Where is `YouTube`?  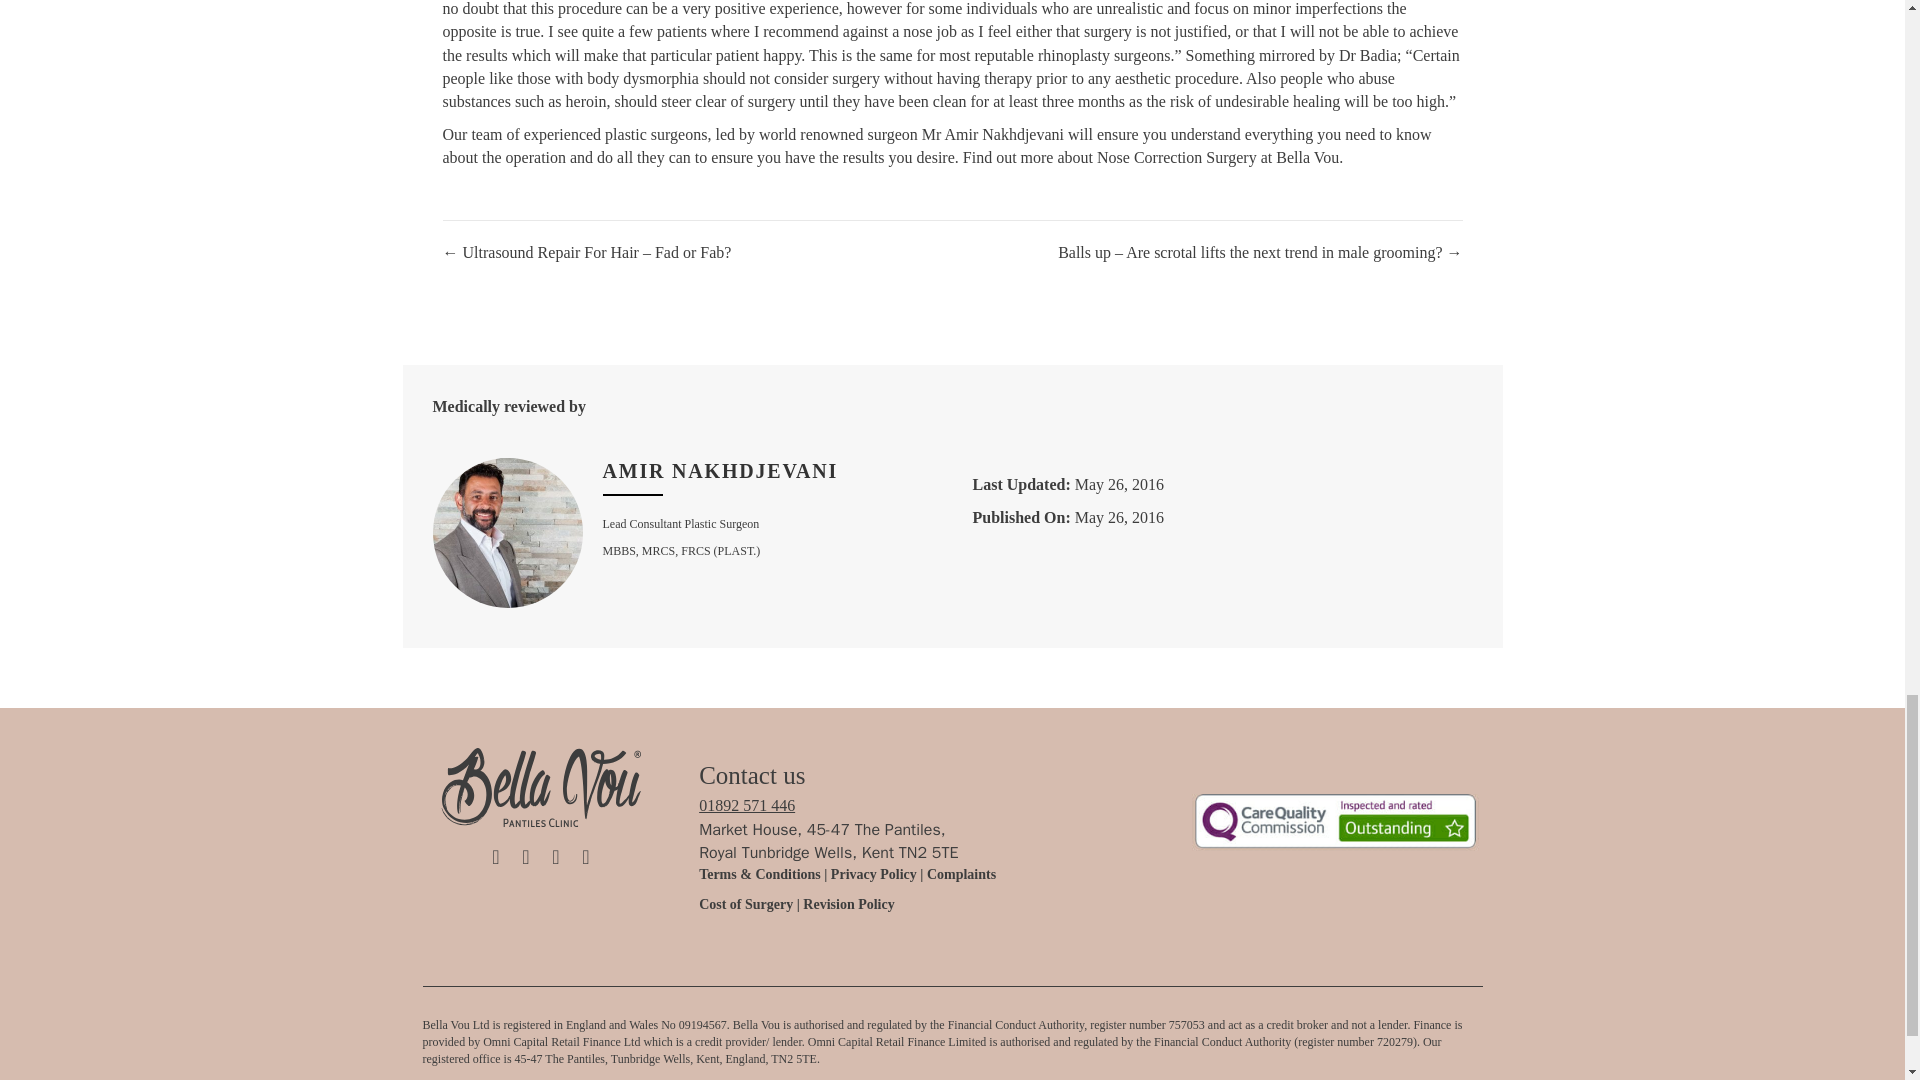
YouTube is located at coordinates (586, 856).